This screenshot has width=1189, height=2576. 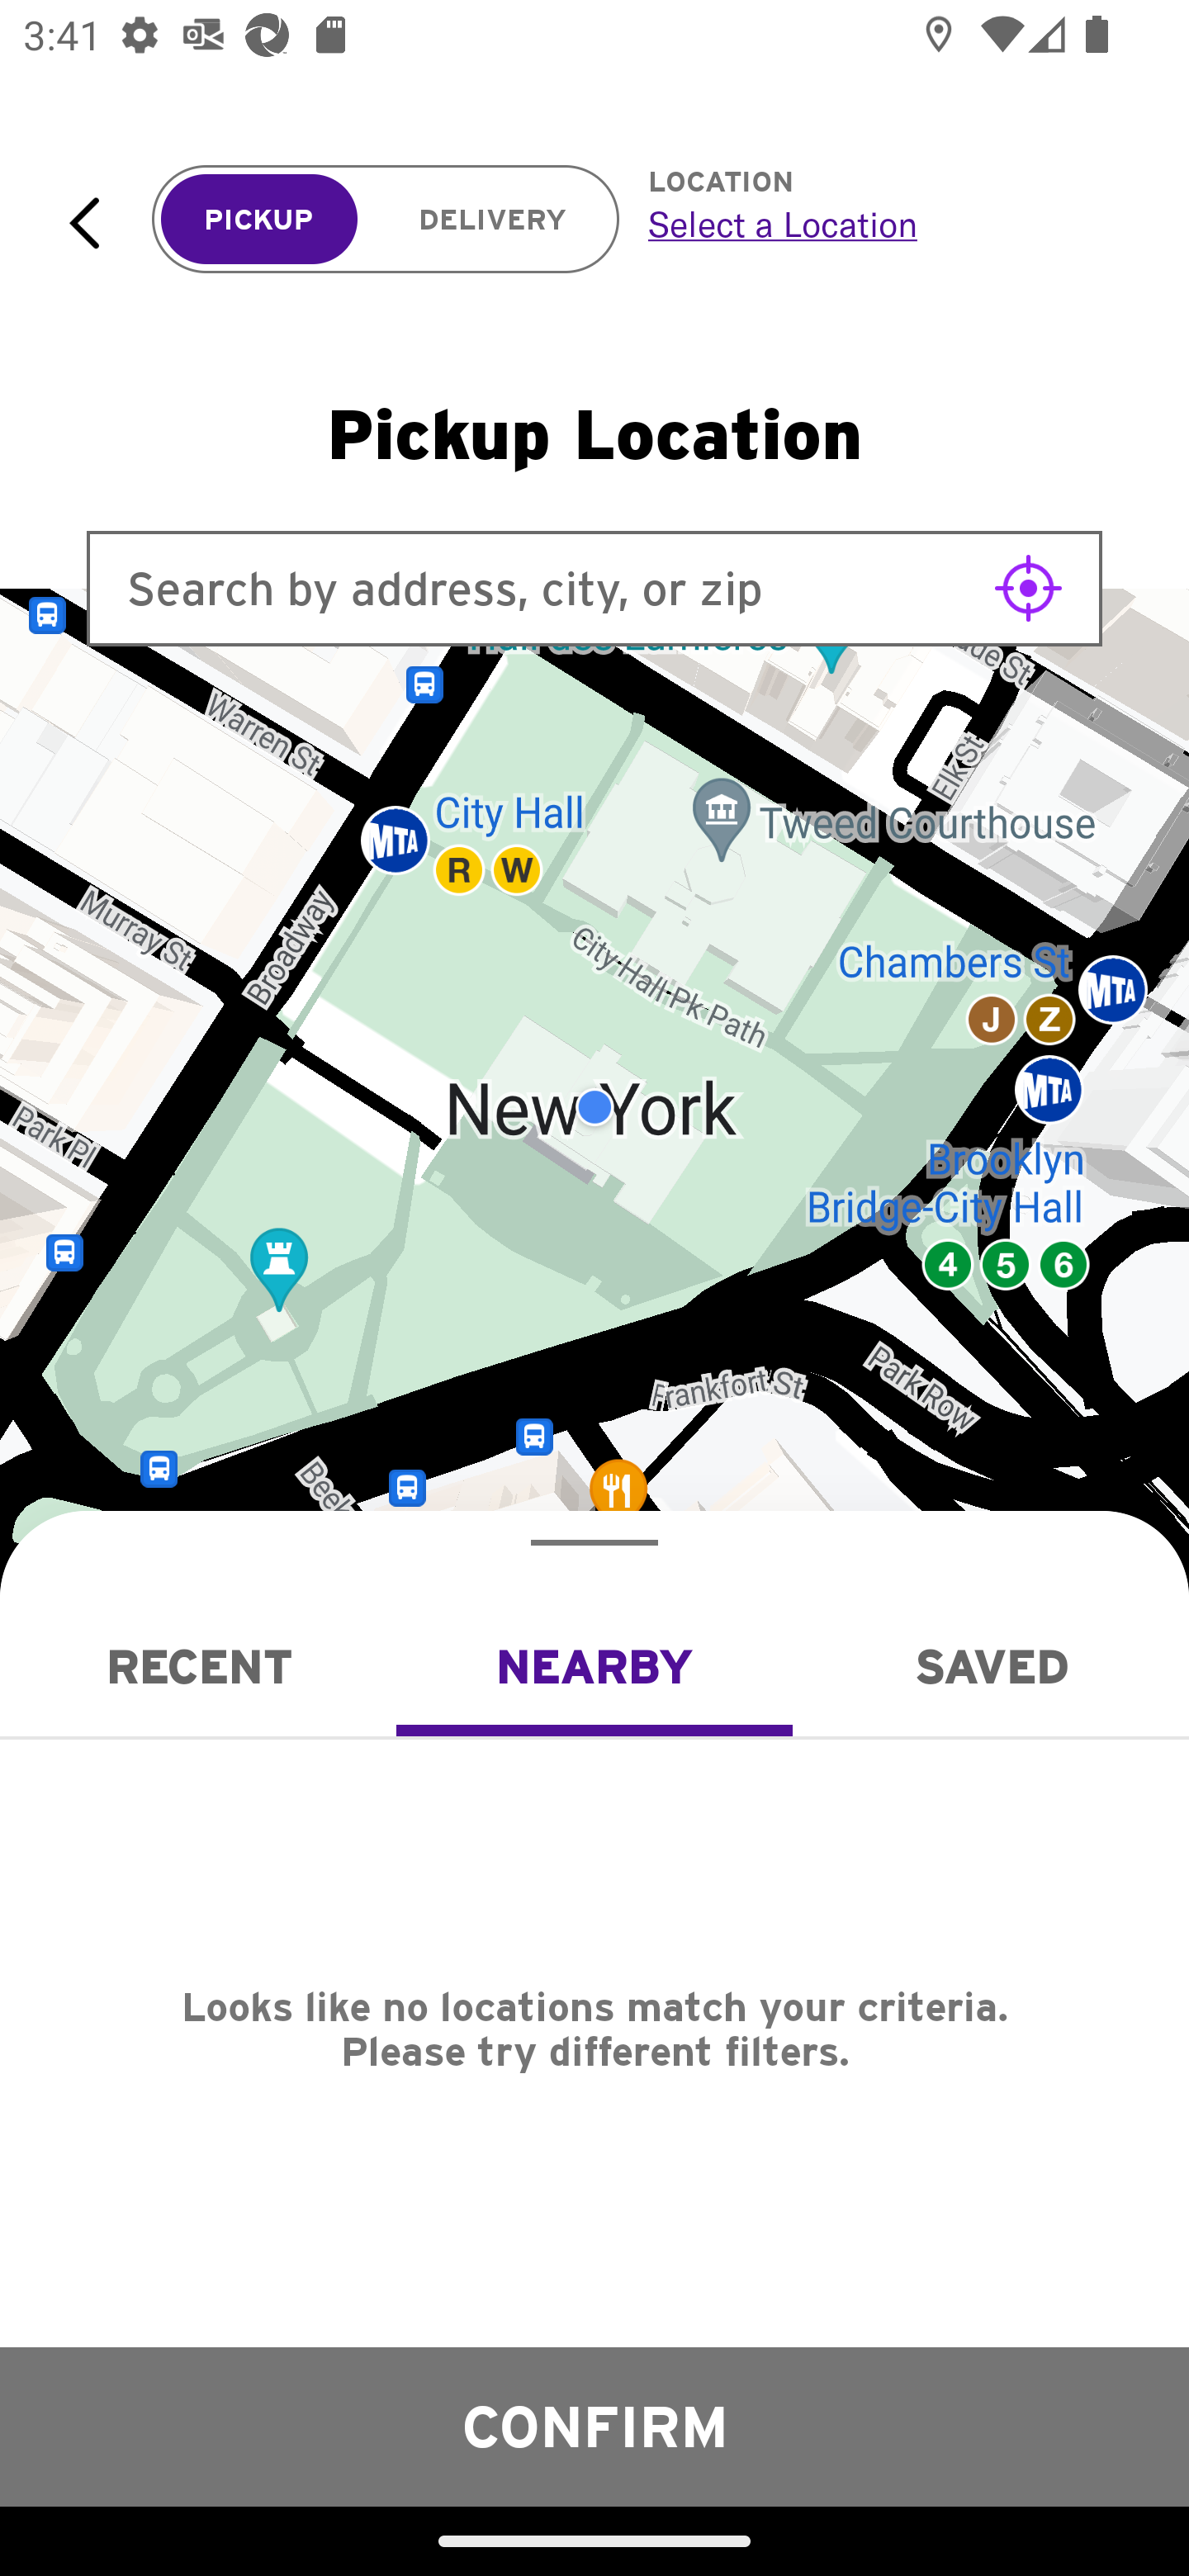 What do you see at coordinates (594, 588) in the screenshot?
I see `Search by address, city, or zip` at bounding box center [594, 588].